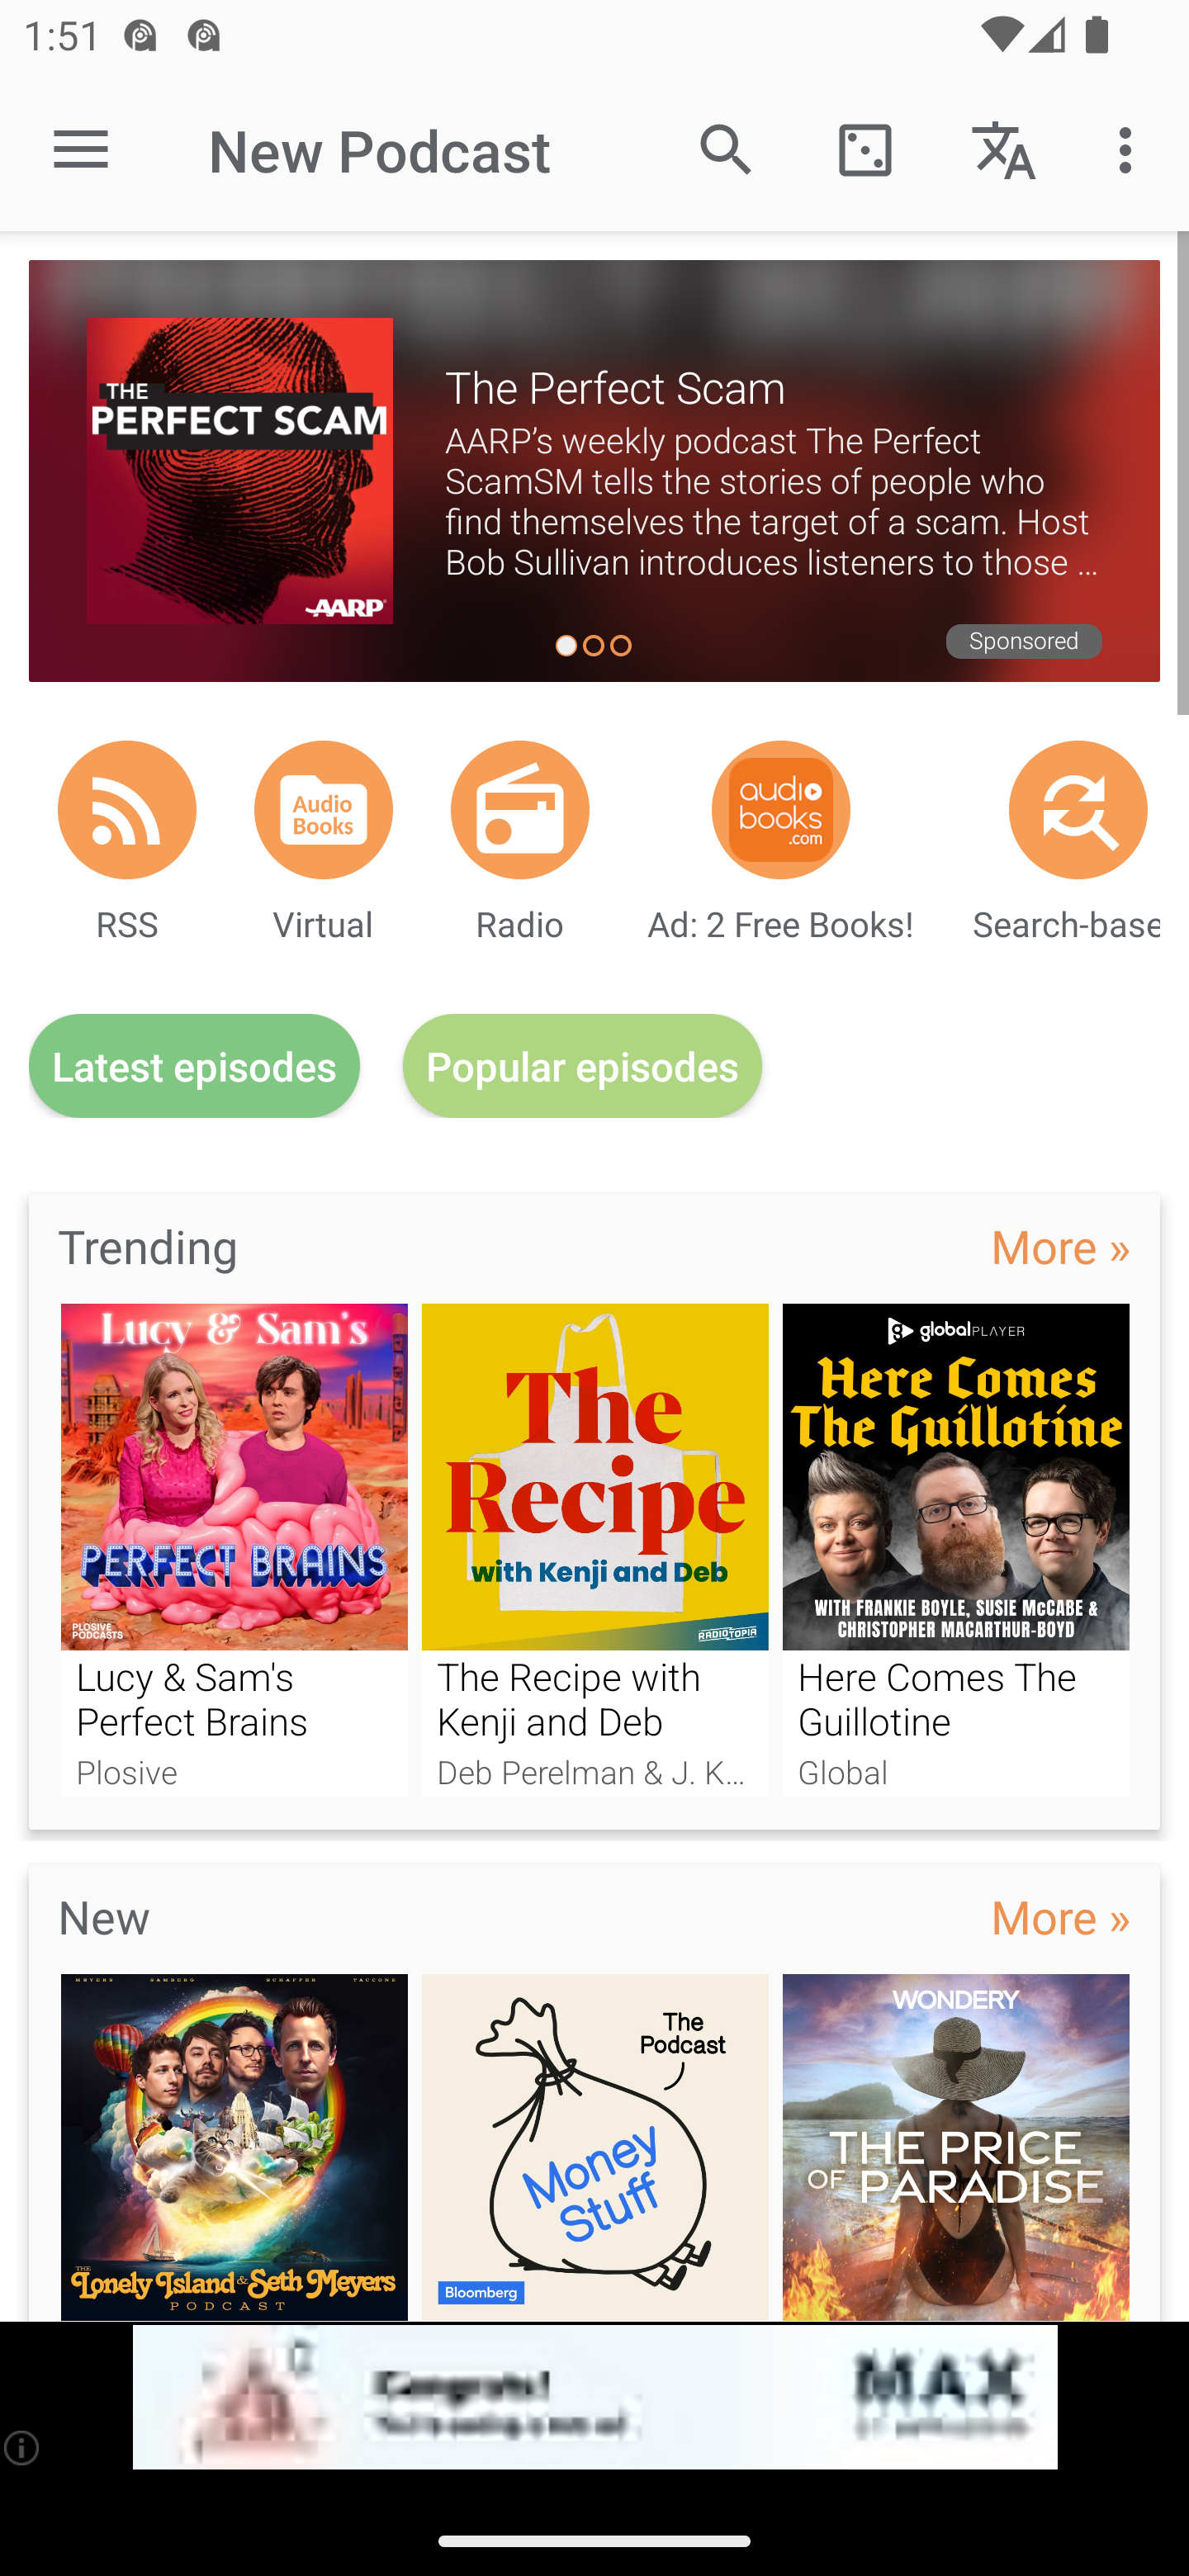  Describe the element at coordinates (727, 149) in the screenshot. I see `Search` at that location.